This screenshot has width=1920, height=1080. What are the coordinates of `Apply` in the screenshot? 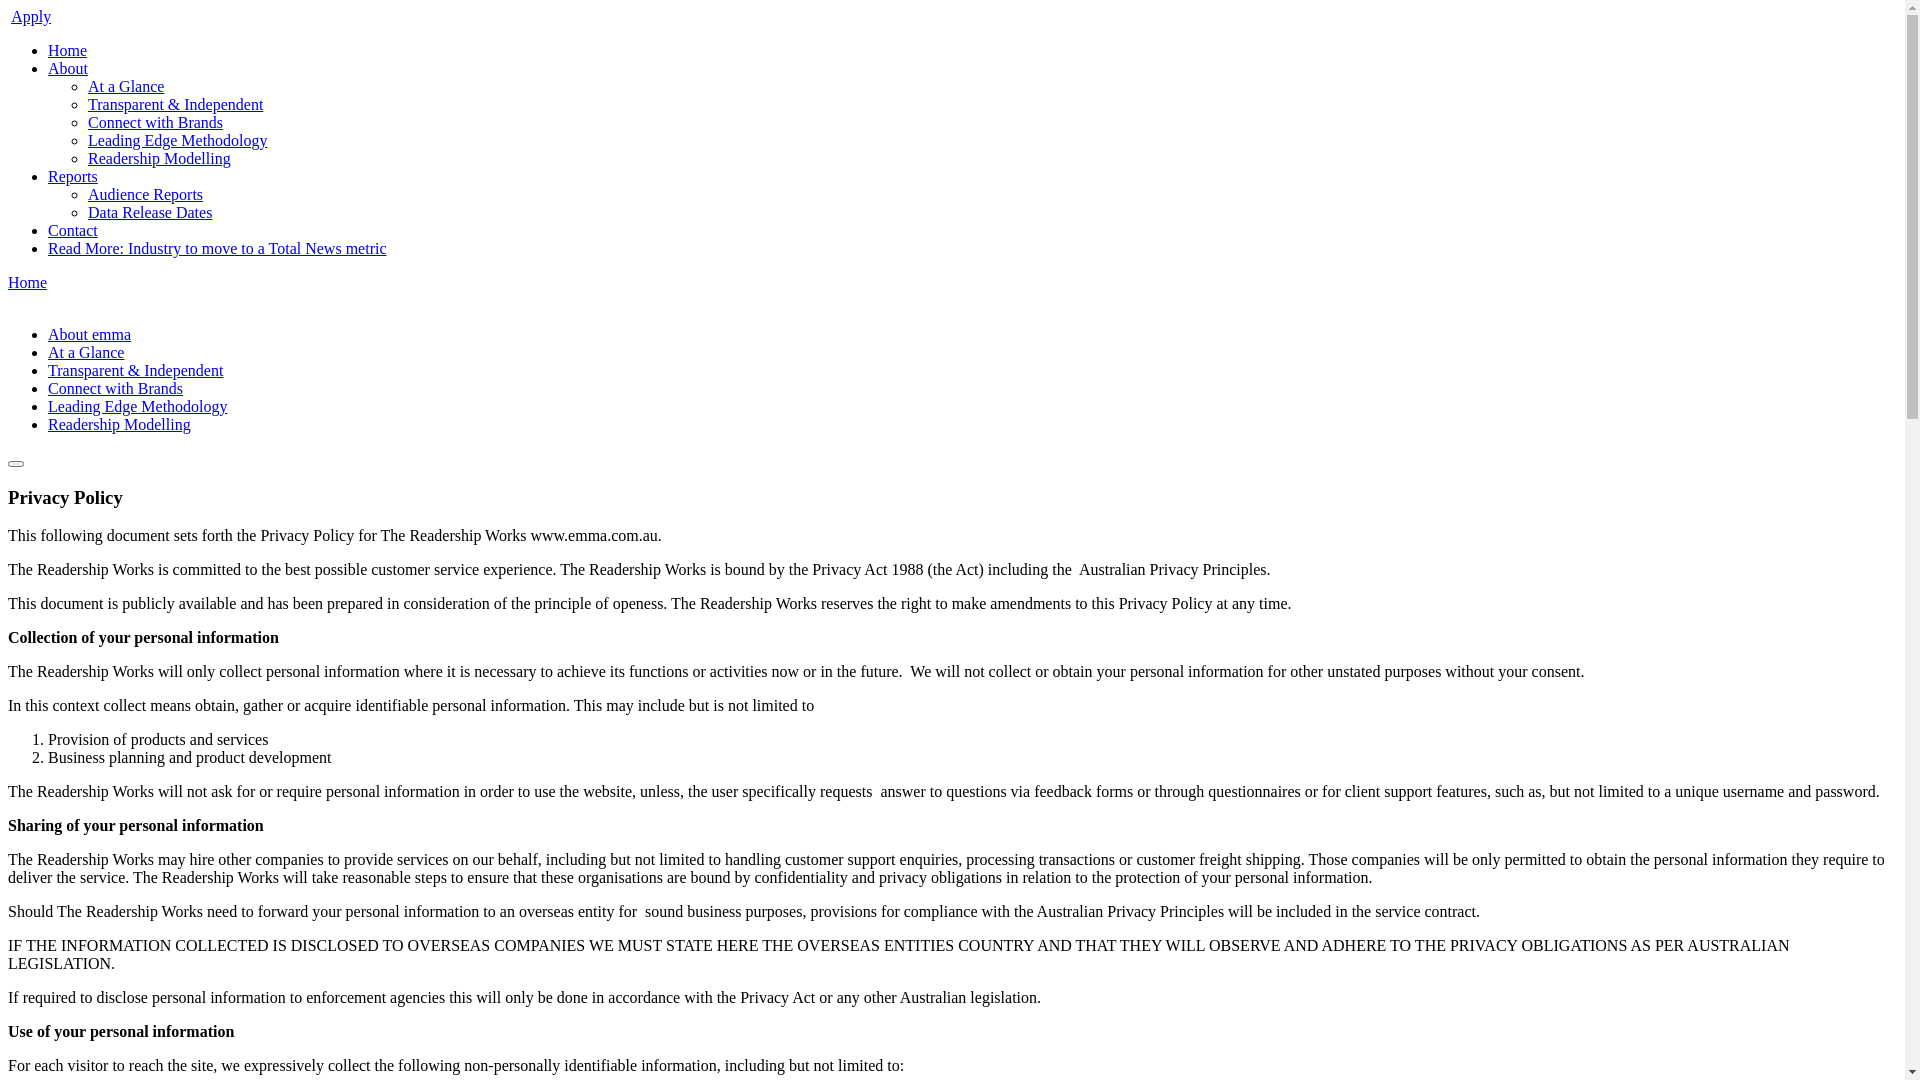 It's located at (31, 16).